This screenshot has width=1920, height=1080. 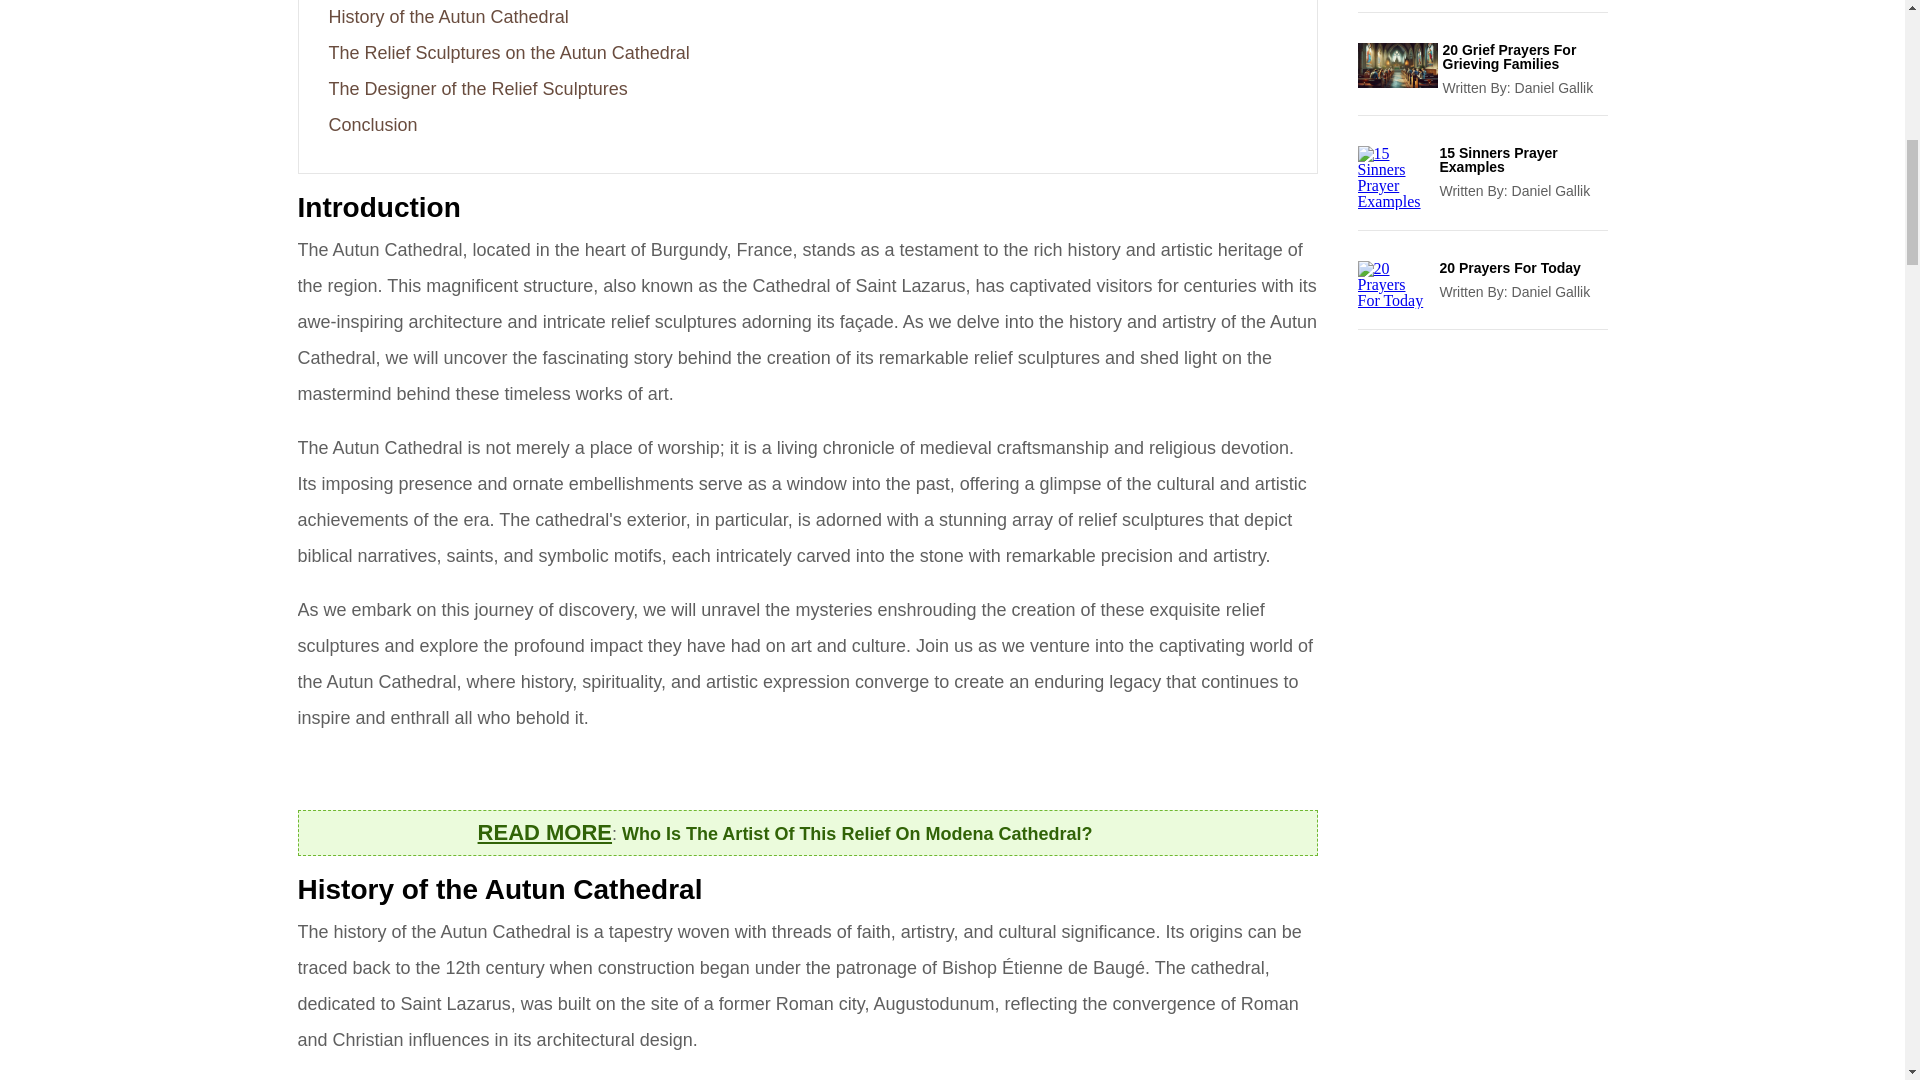 I want to click on The Designer of the Relief Sculptures, so click(x=478, y=88).